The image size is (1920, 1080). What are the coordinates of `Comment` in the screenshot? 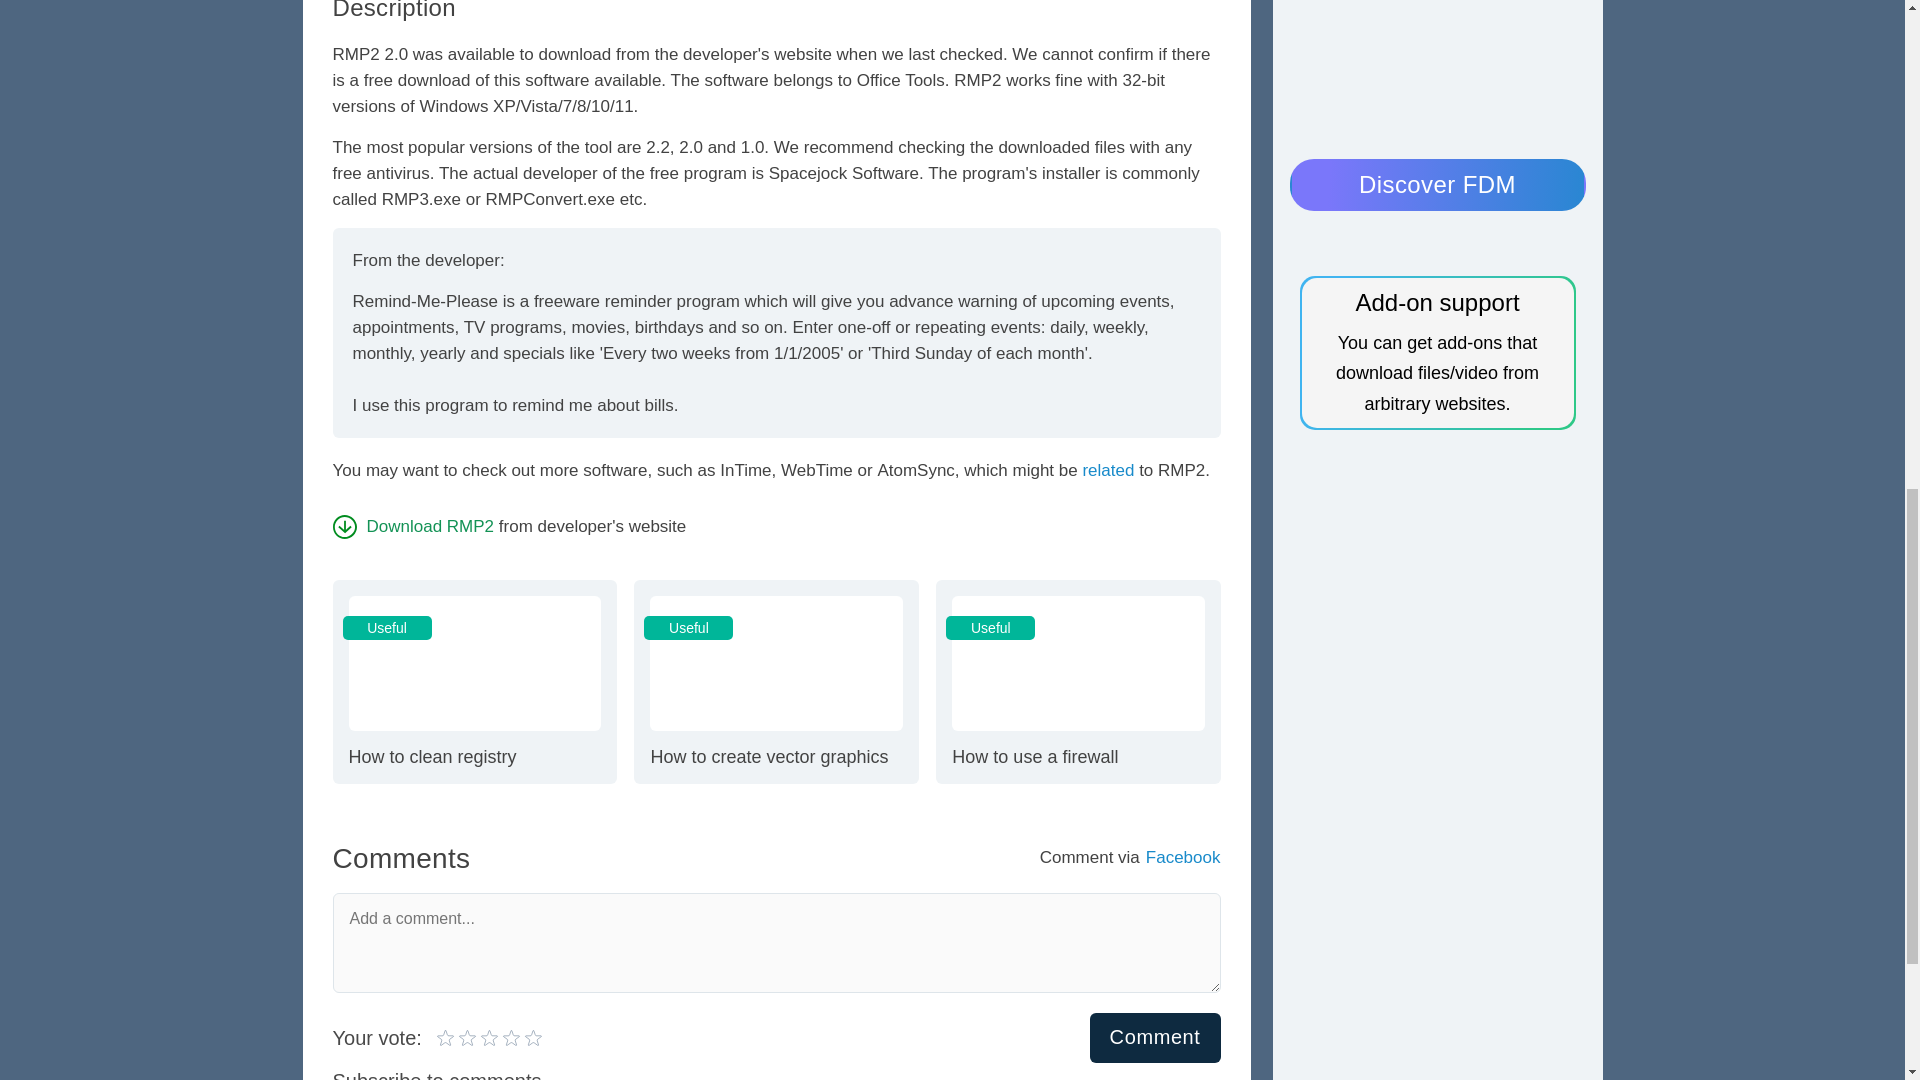 It's located at (489, 1038).